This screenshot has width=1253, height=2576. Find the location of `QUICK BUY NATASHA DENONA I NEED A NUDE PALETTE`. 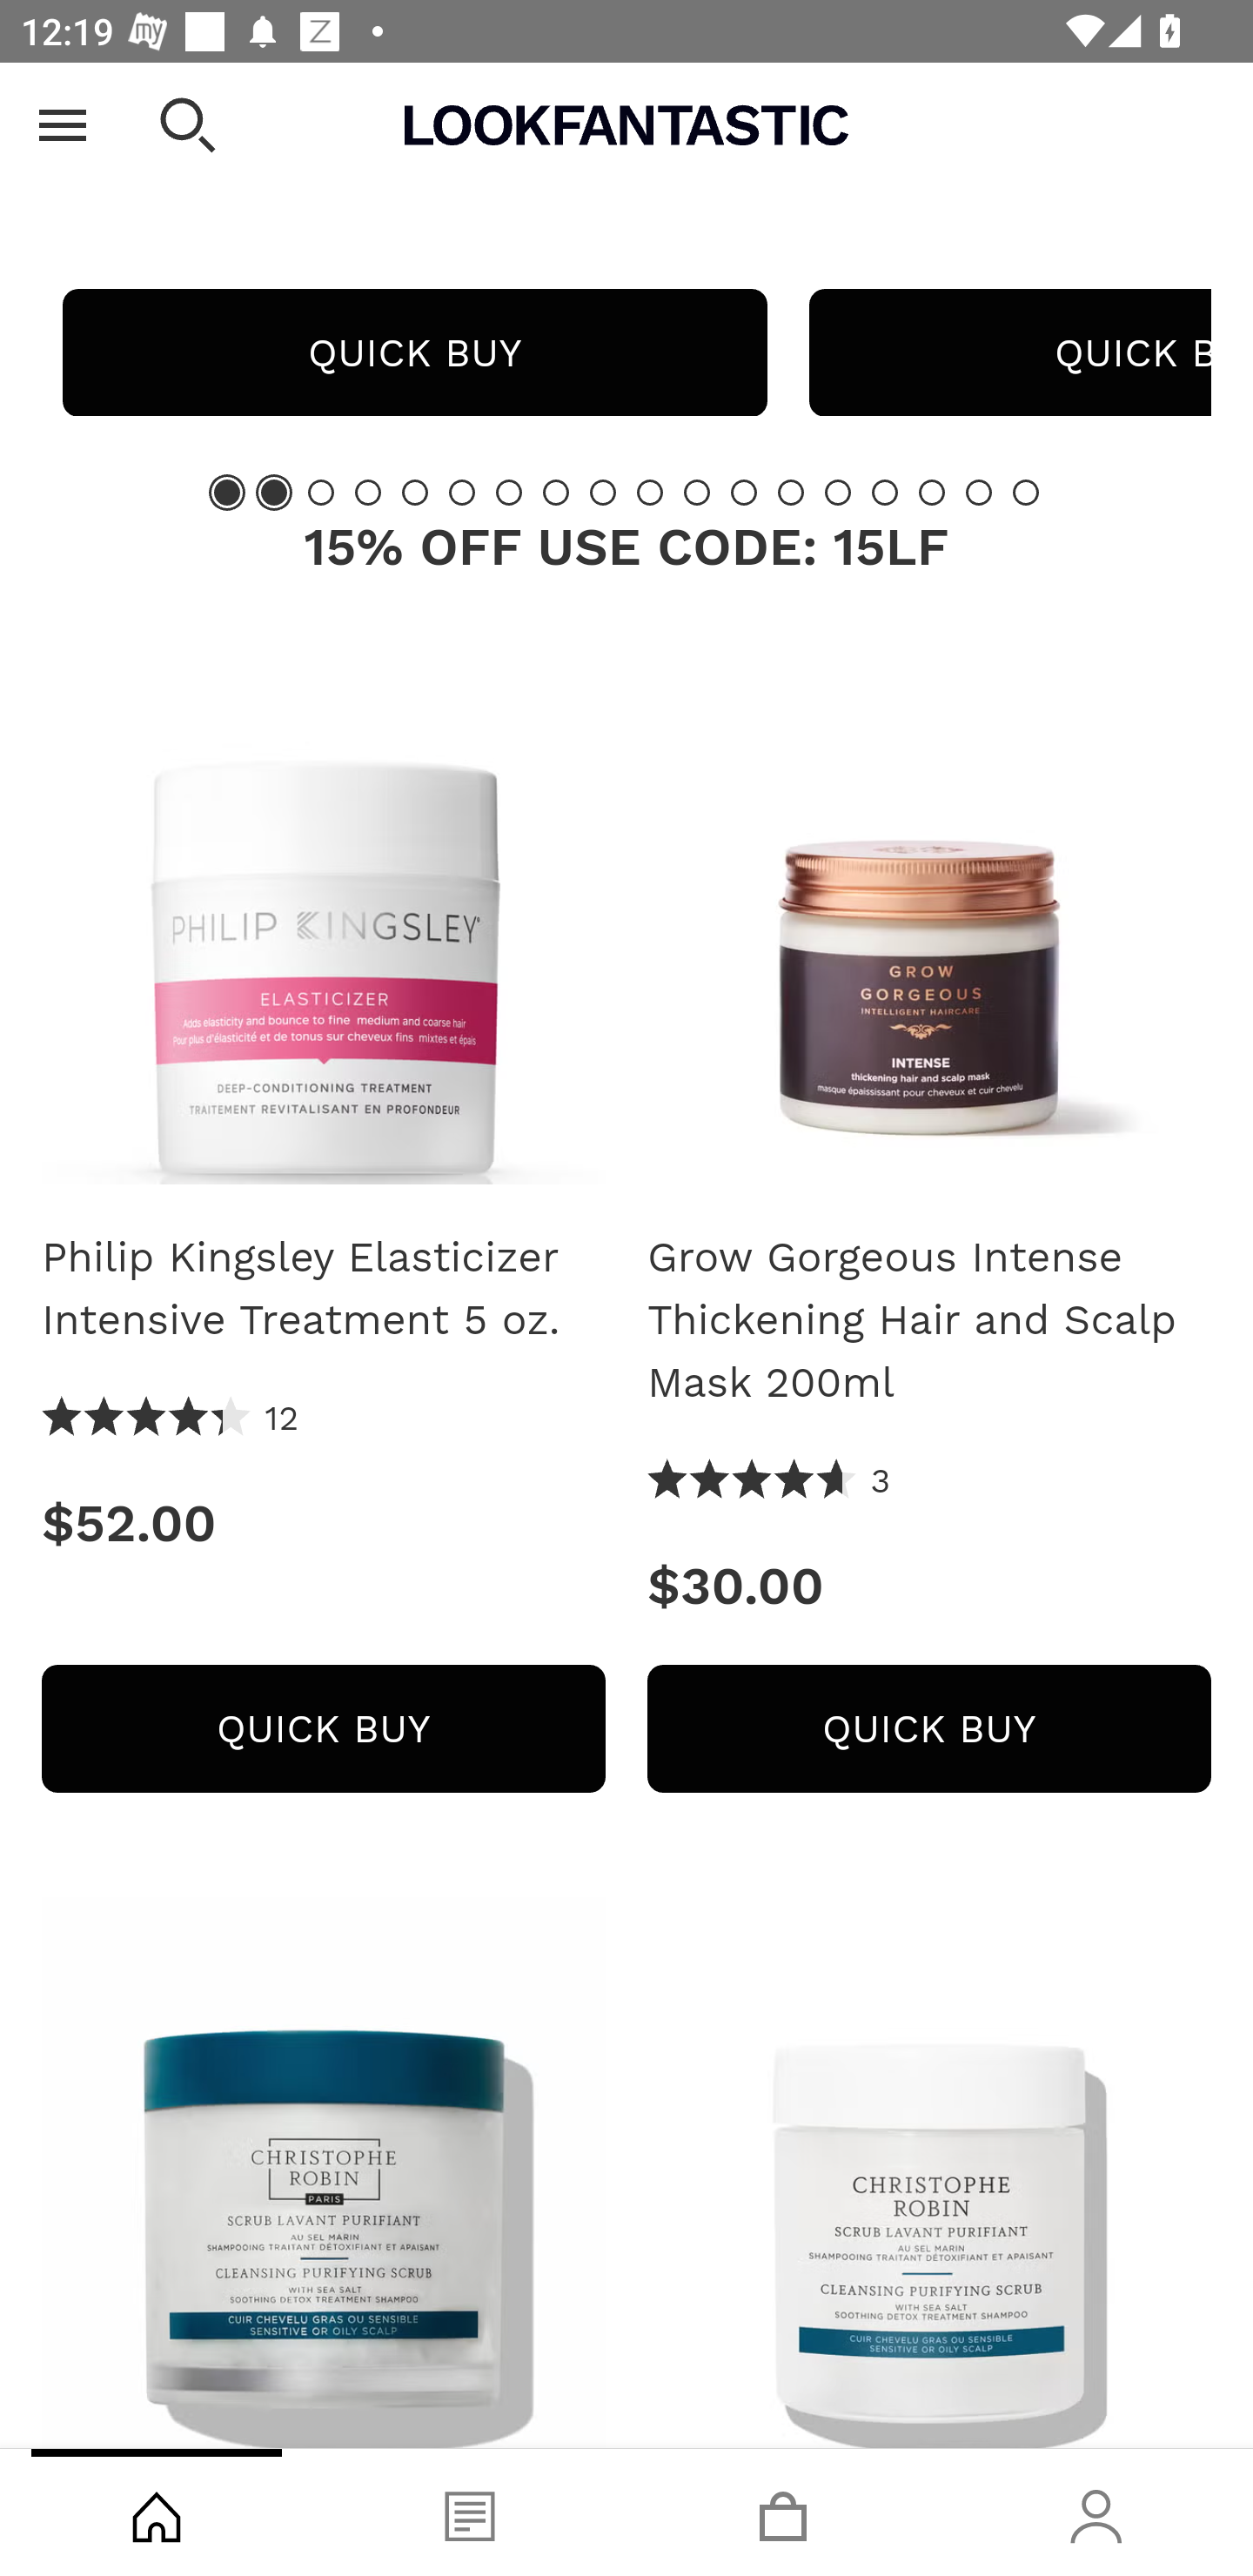

QUICK BUY NATASHA DENONA I NEED A NUDE PALETTE is located at coordinates (414, 352).